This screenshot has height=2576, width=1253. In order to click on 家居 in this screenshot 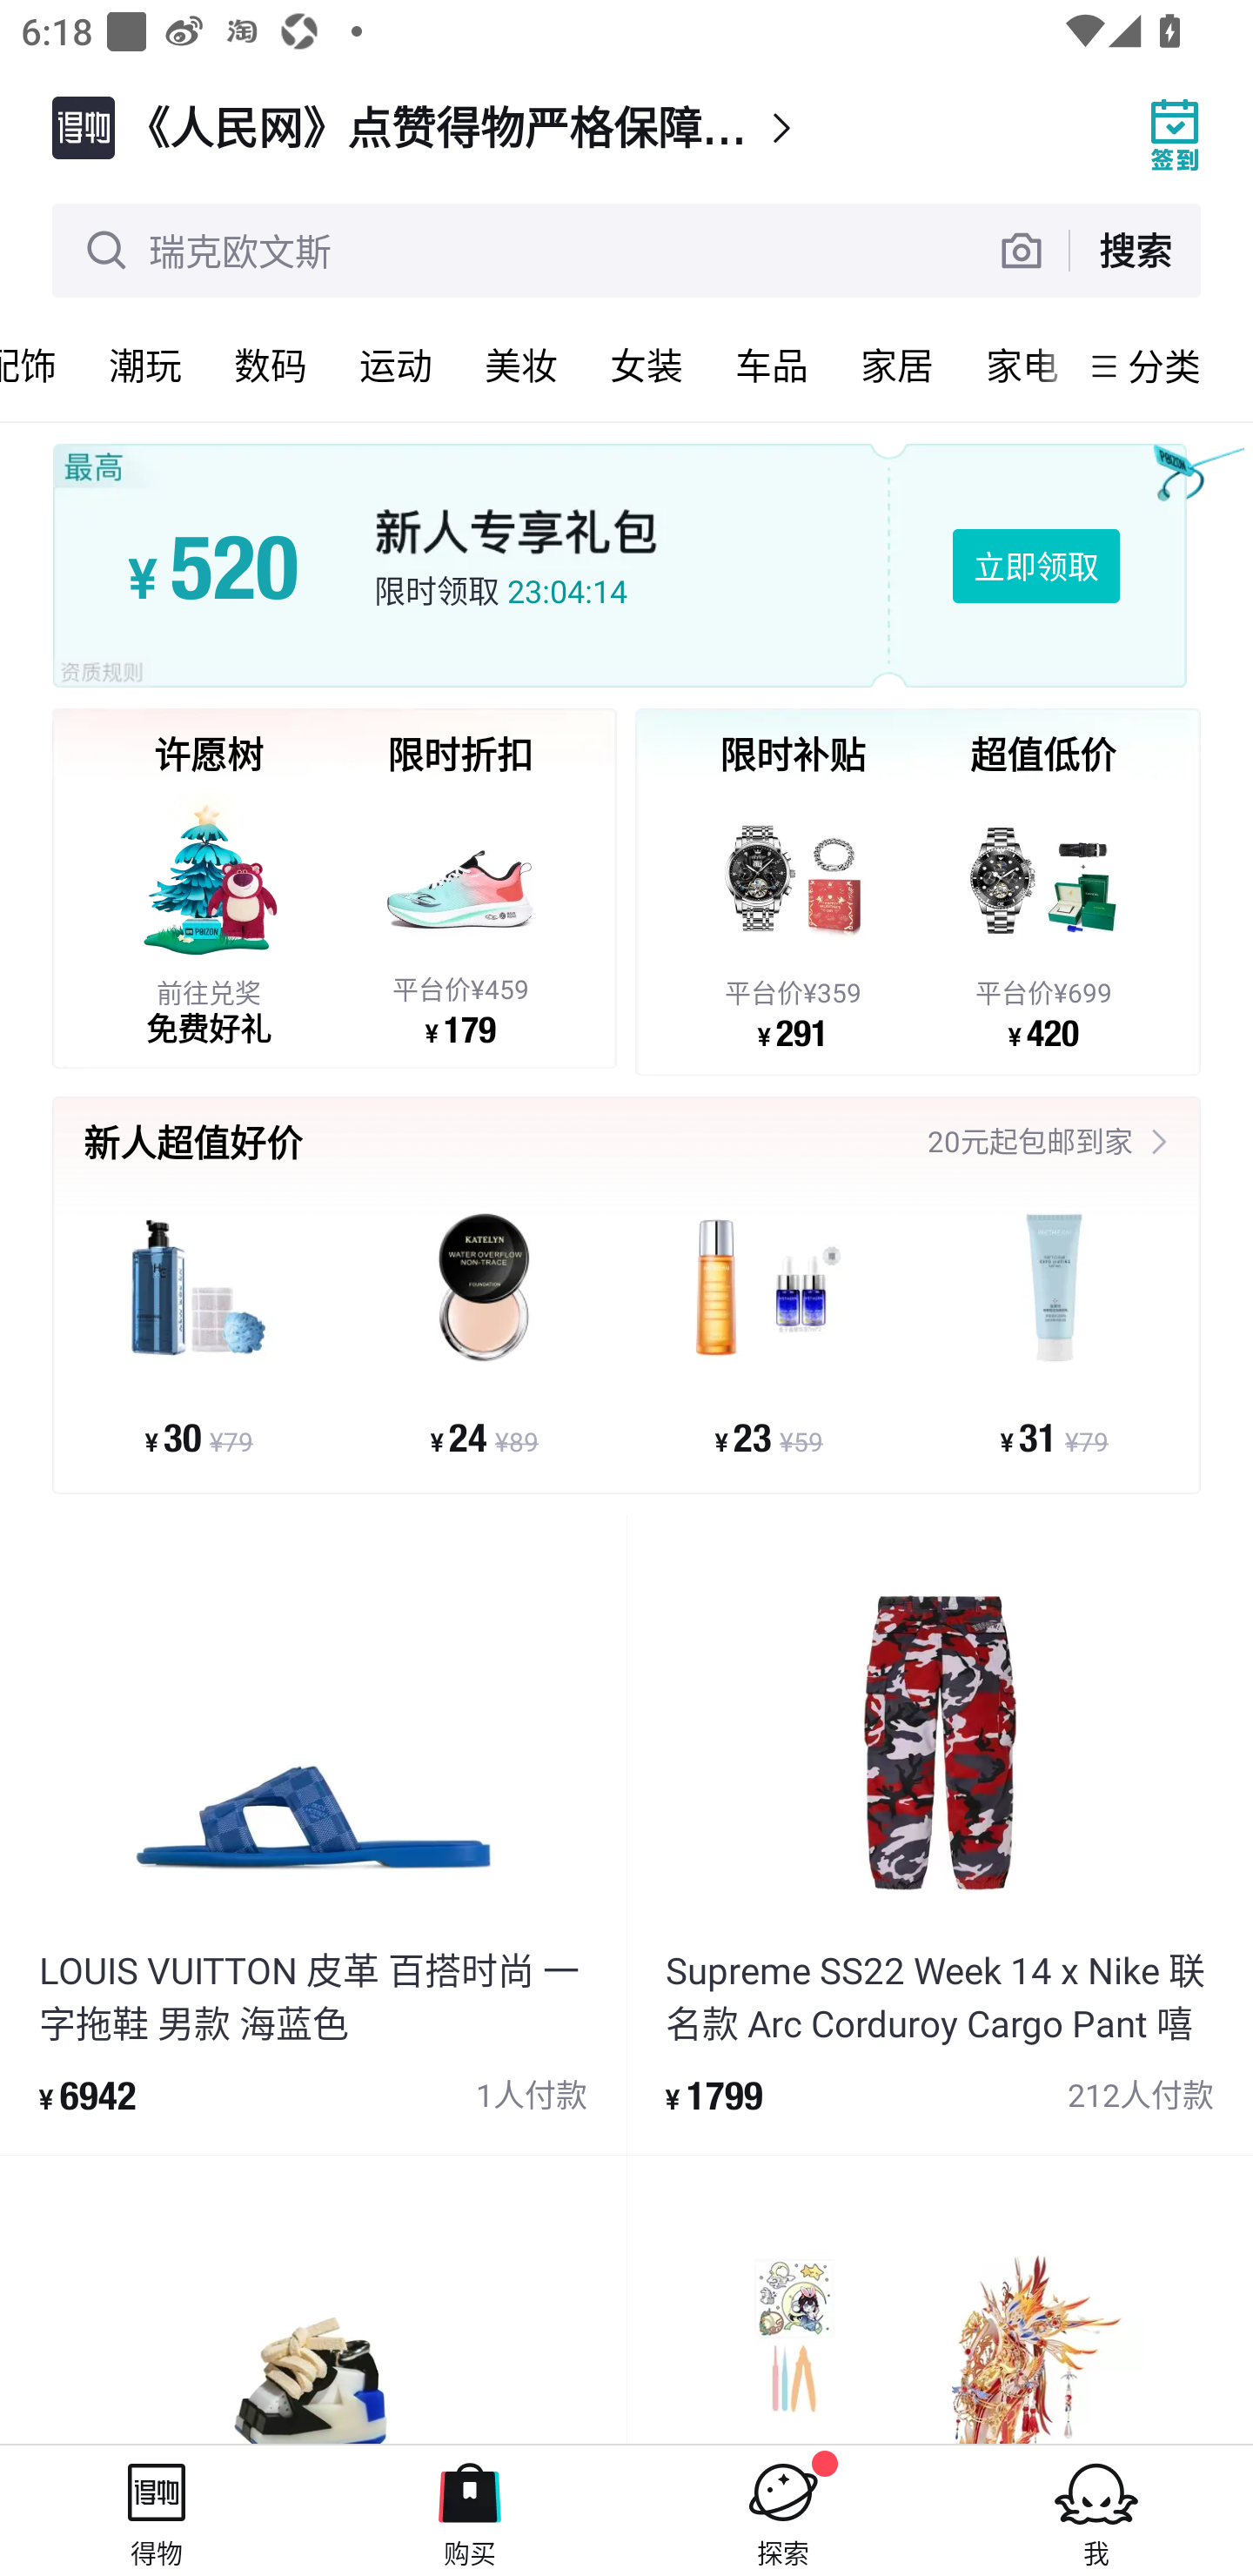, I will do `click(897, 366)`.